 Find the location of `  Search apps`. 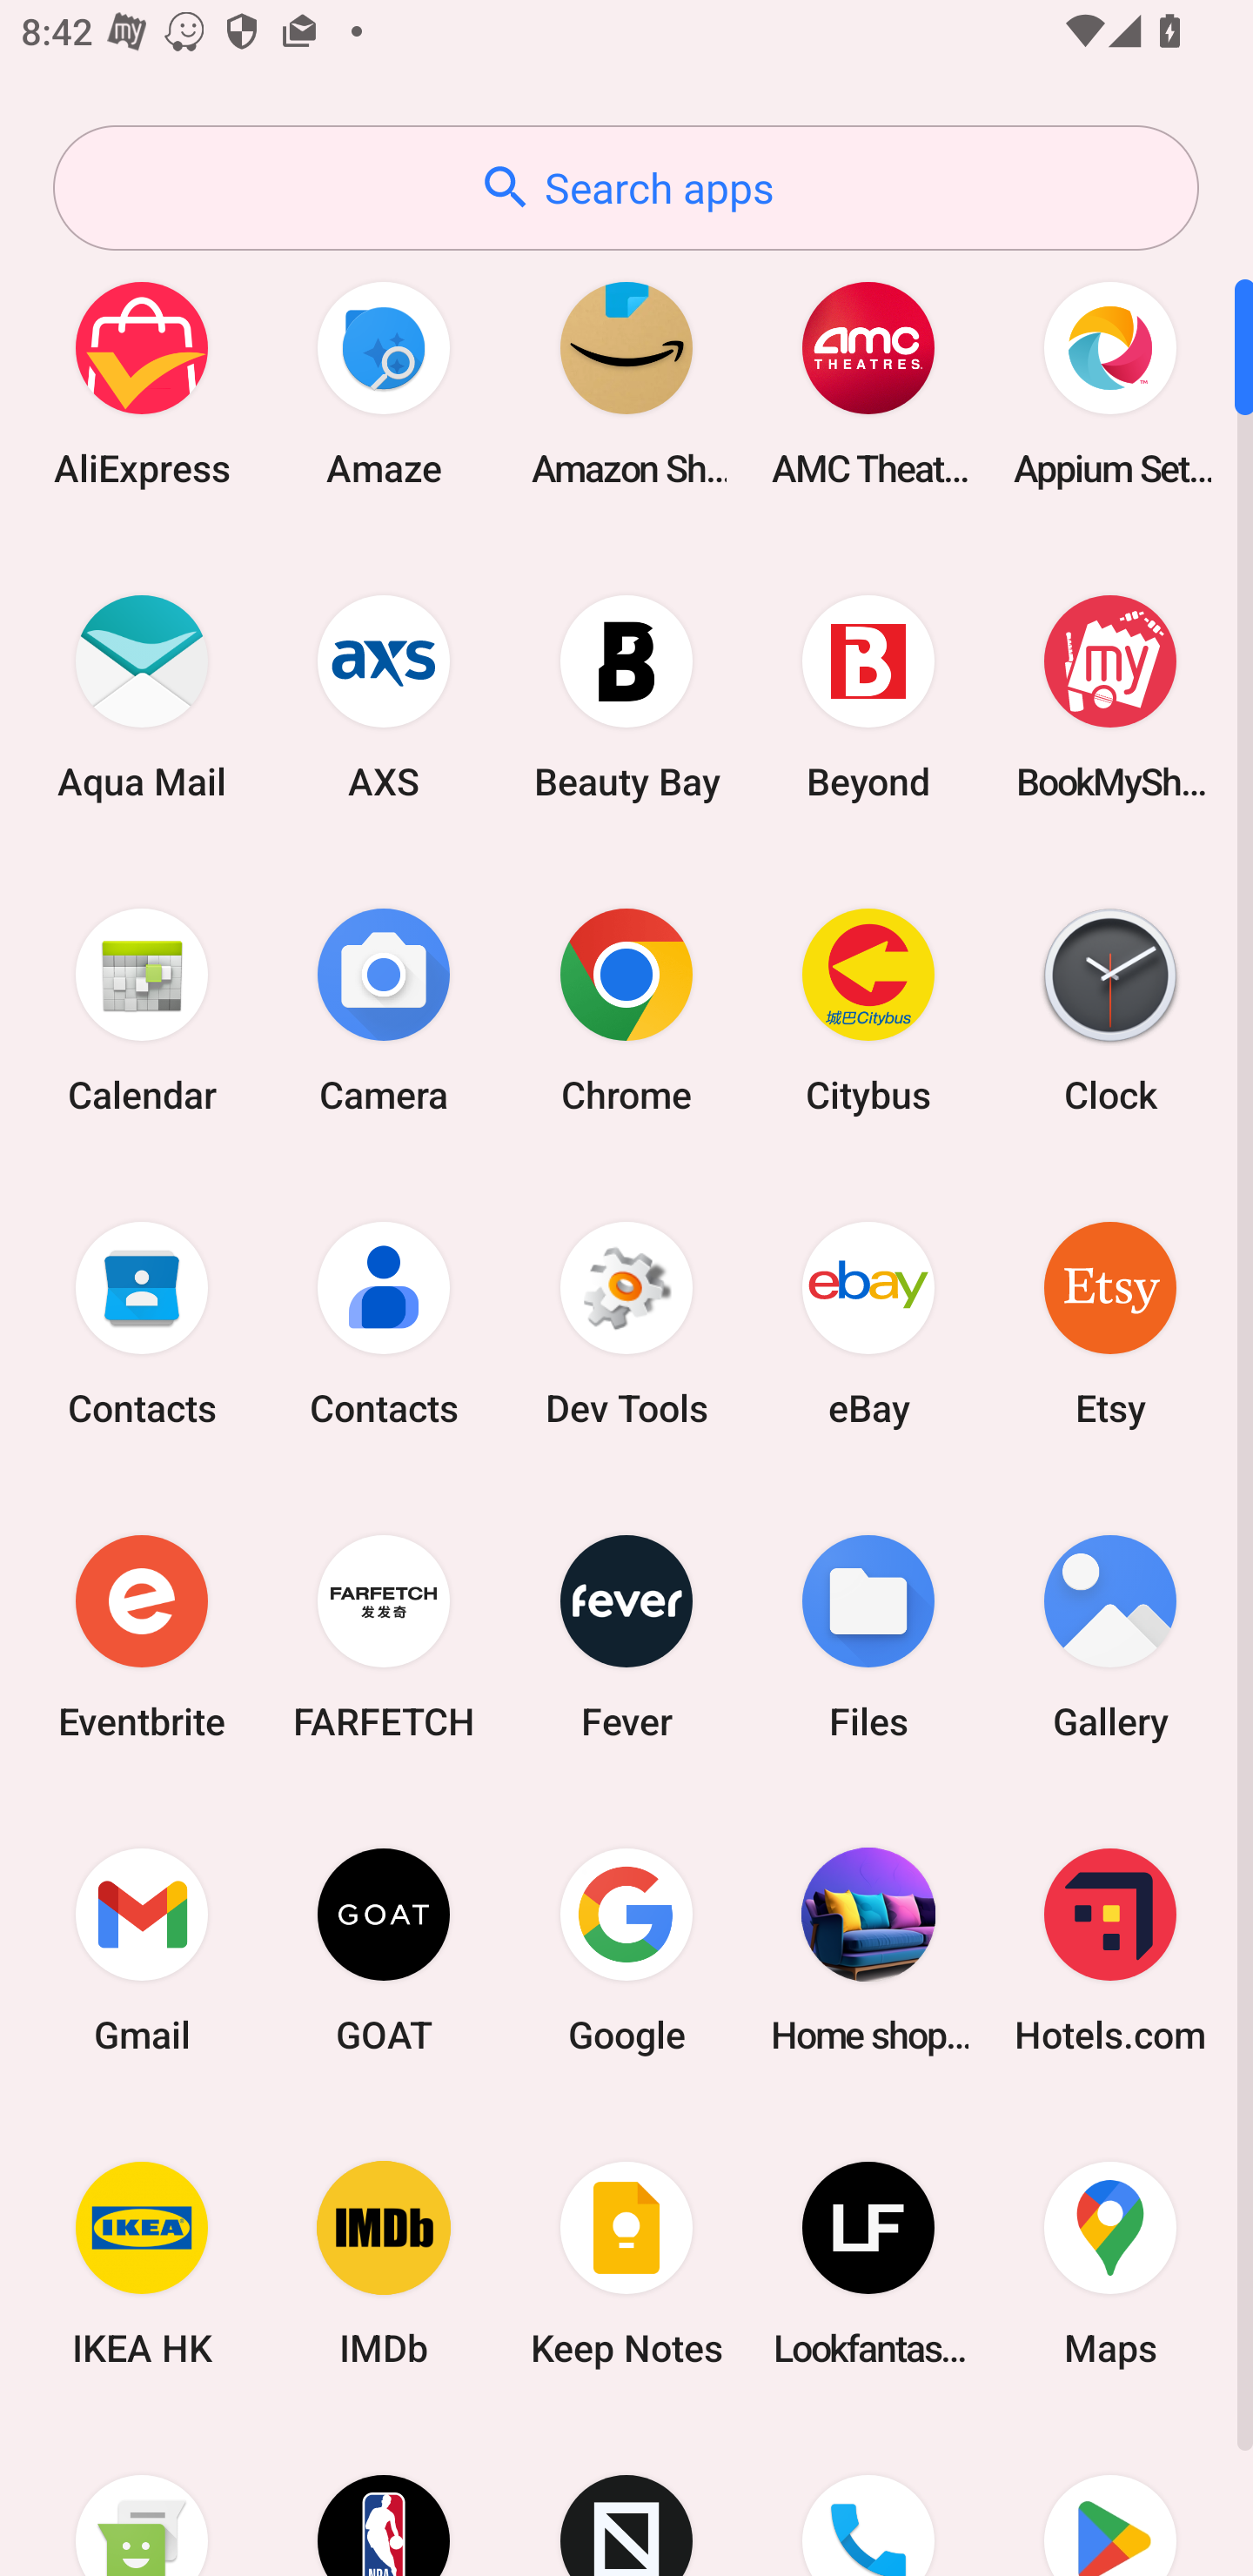

  Search apps is located at coordinates (626, 188).